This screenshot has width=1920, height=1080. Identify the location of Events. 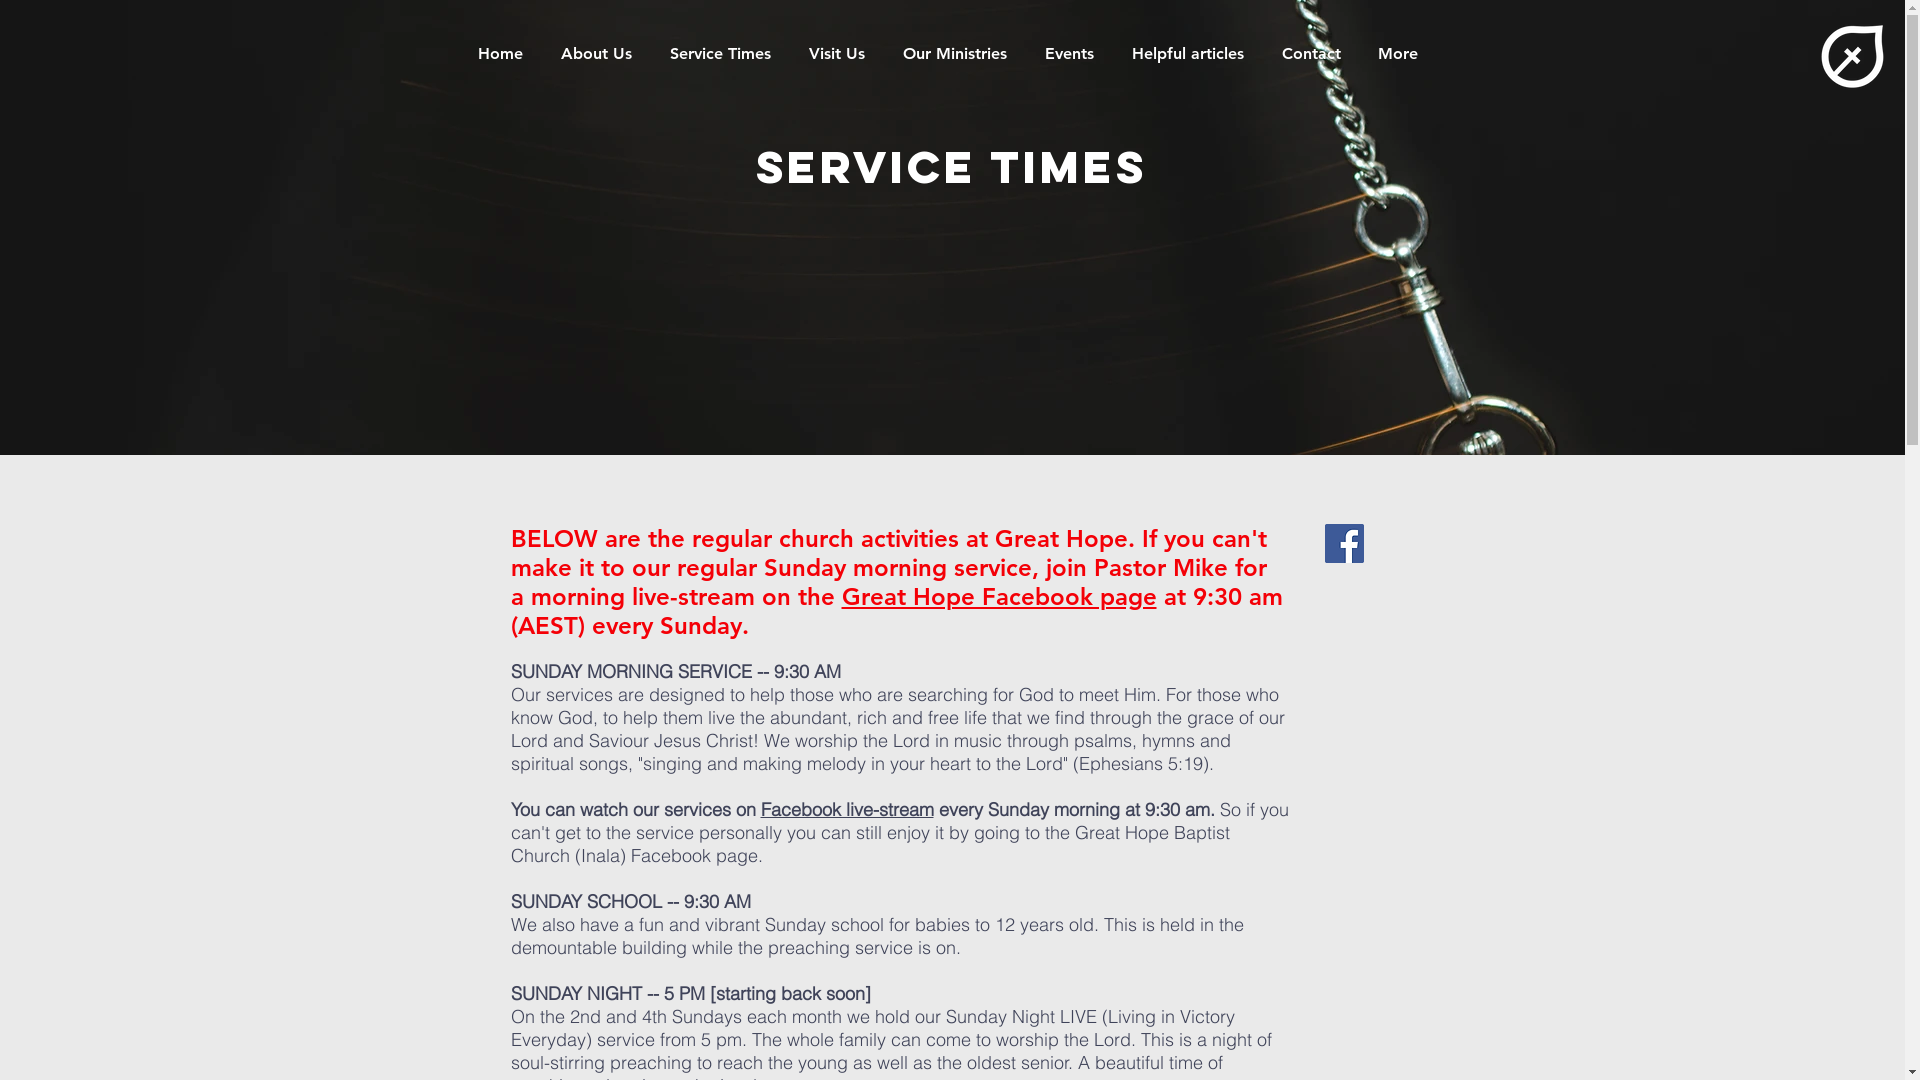
(1074, 54).